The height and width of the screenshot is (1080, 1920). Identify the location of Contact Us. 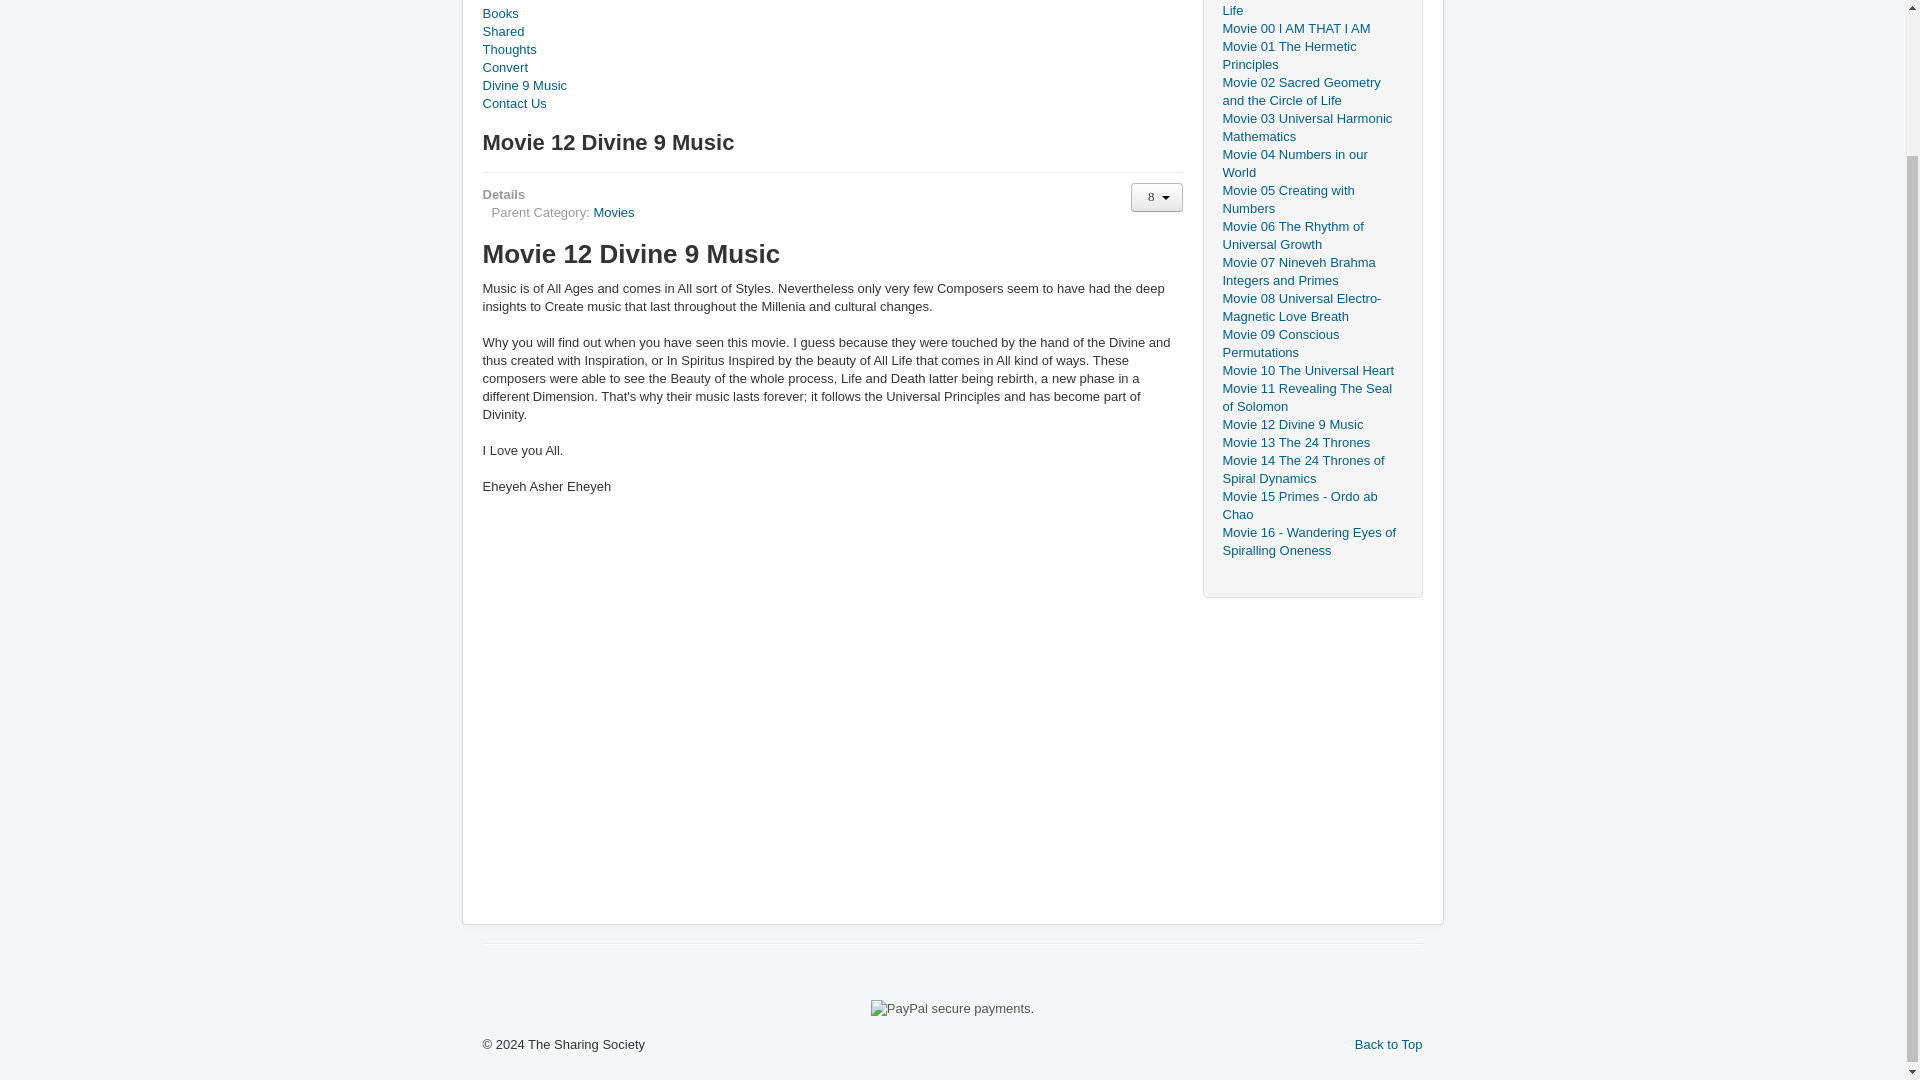
(832, 104).